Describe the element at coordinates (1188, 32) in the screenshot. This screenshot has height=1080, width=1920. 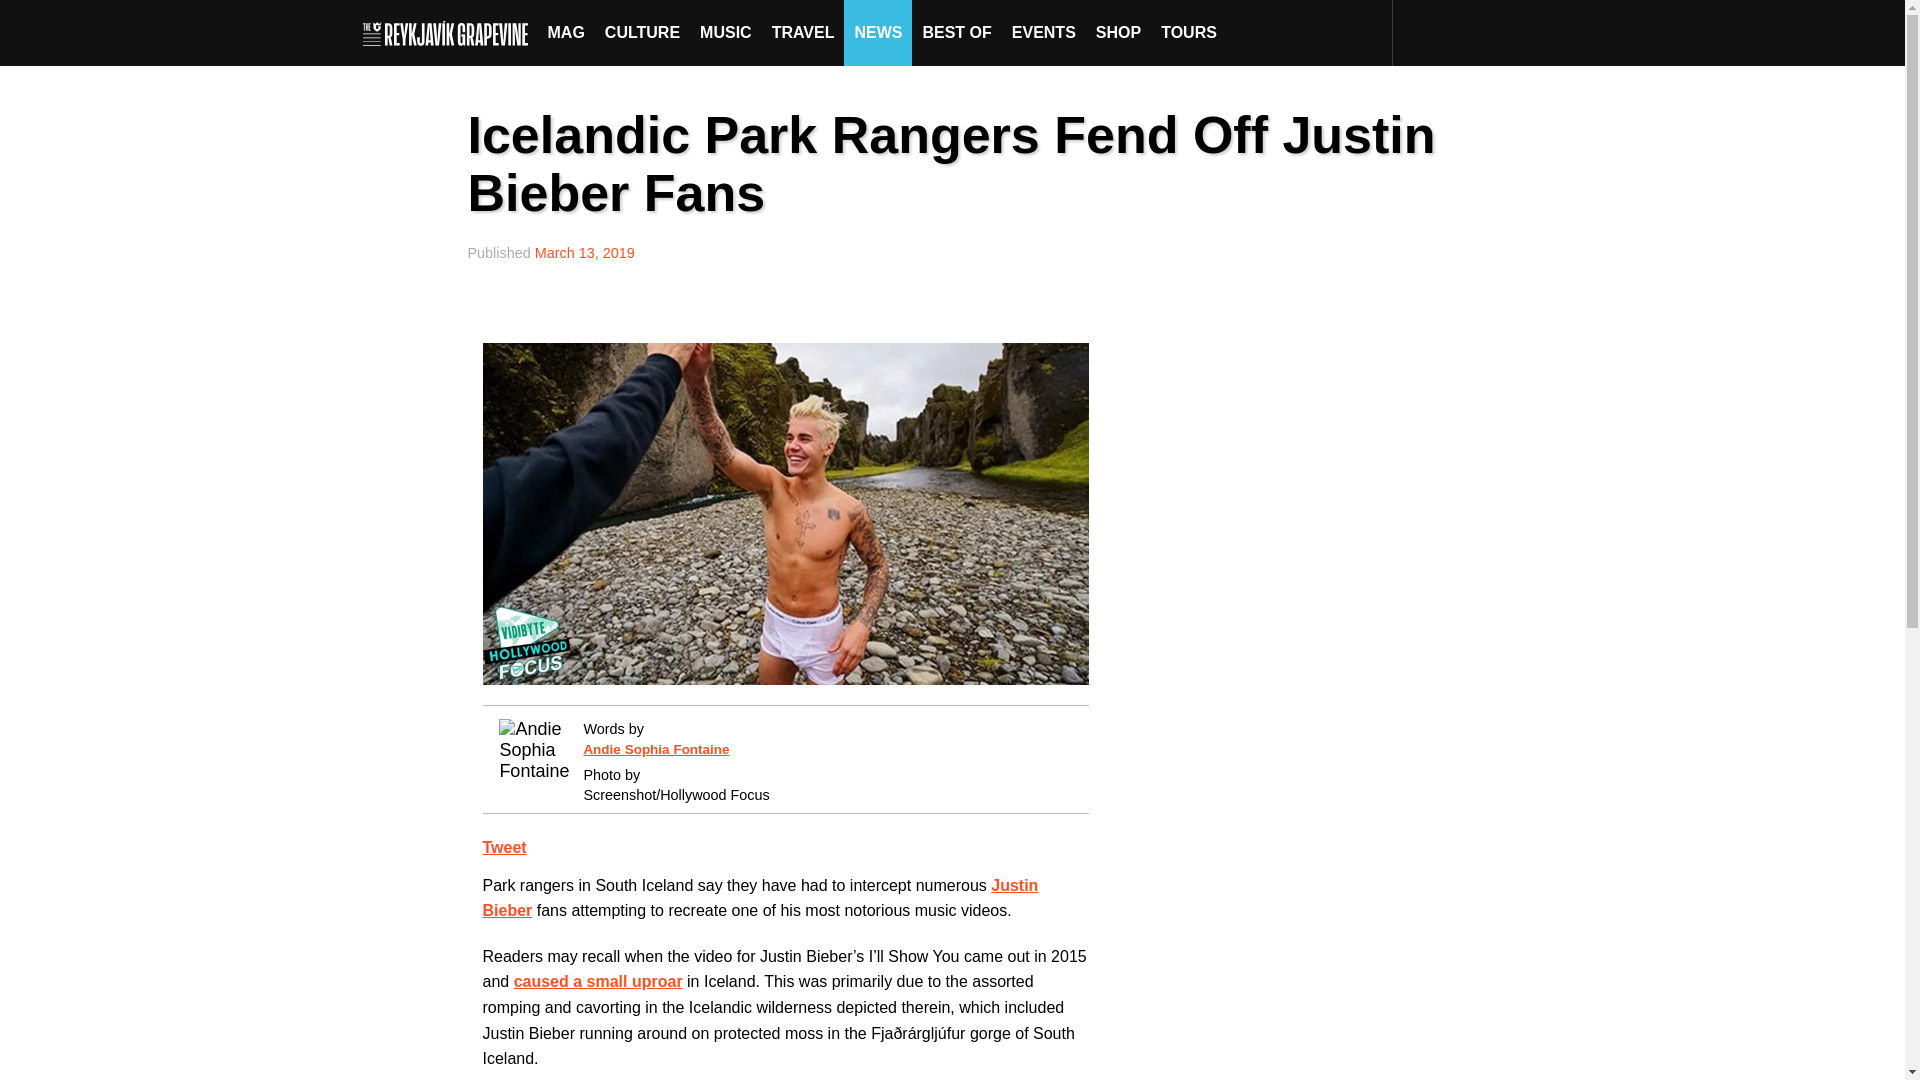
I see `TOURS` at that location.